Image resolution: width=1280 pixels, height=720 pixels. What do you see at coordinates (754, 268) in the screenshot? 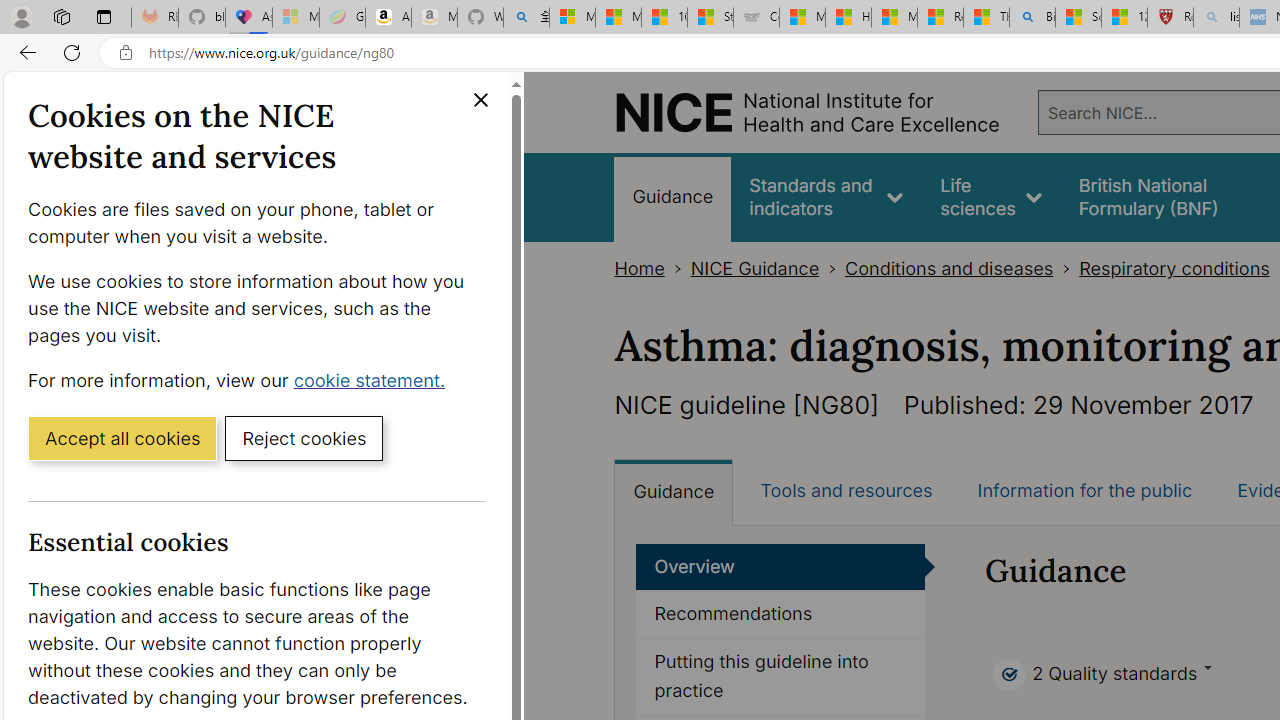
I see `NICE Guidance` at bounding box center [754, 268].